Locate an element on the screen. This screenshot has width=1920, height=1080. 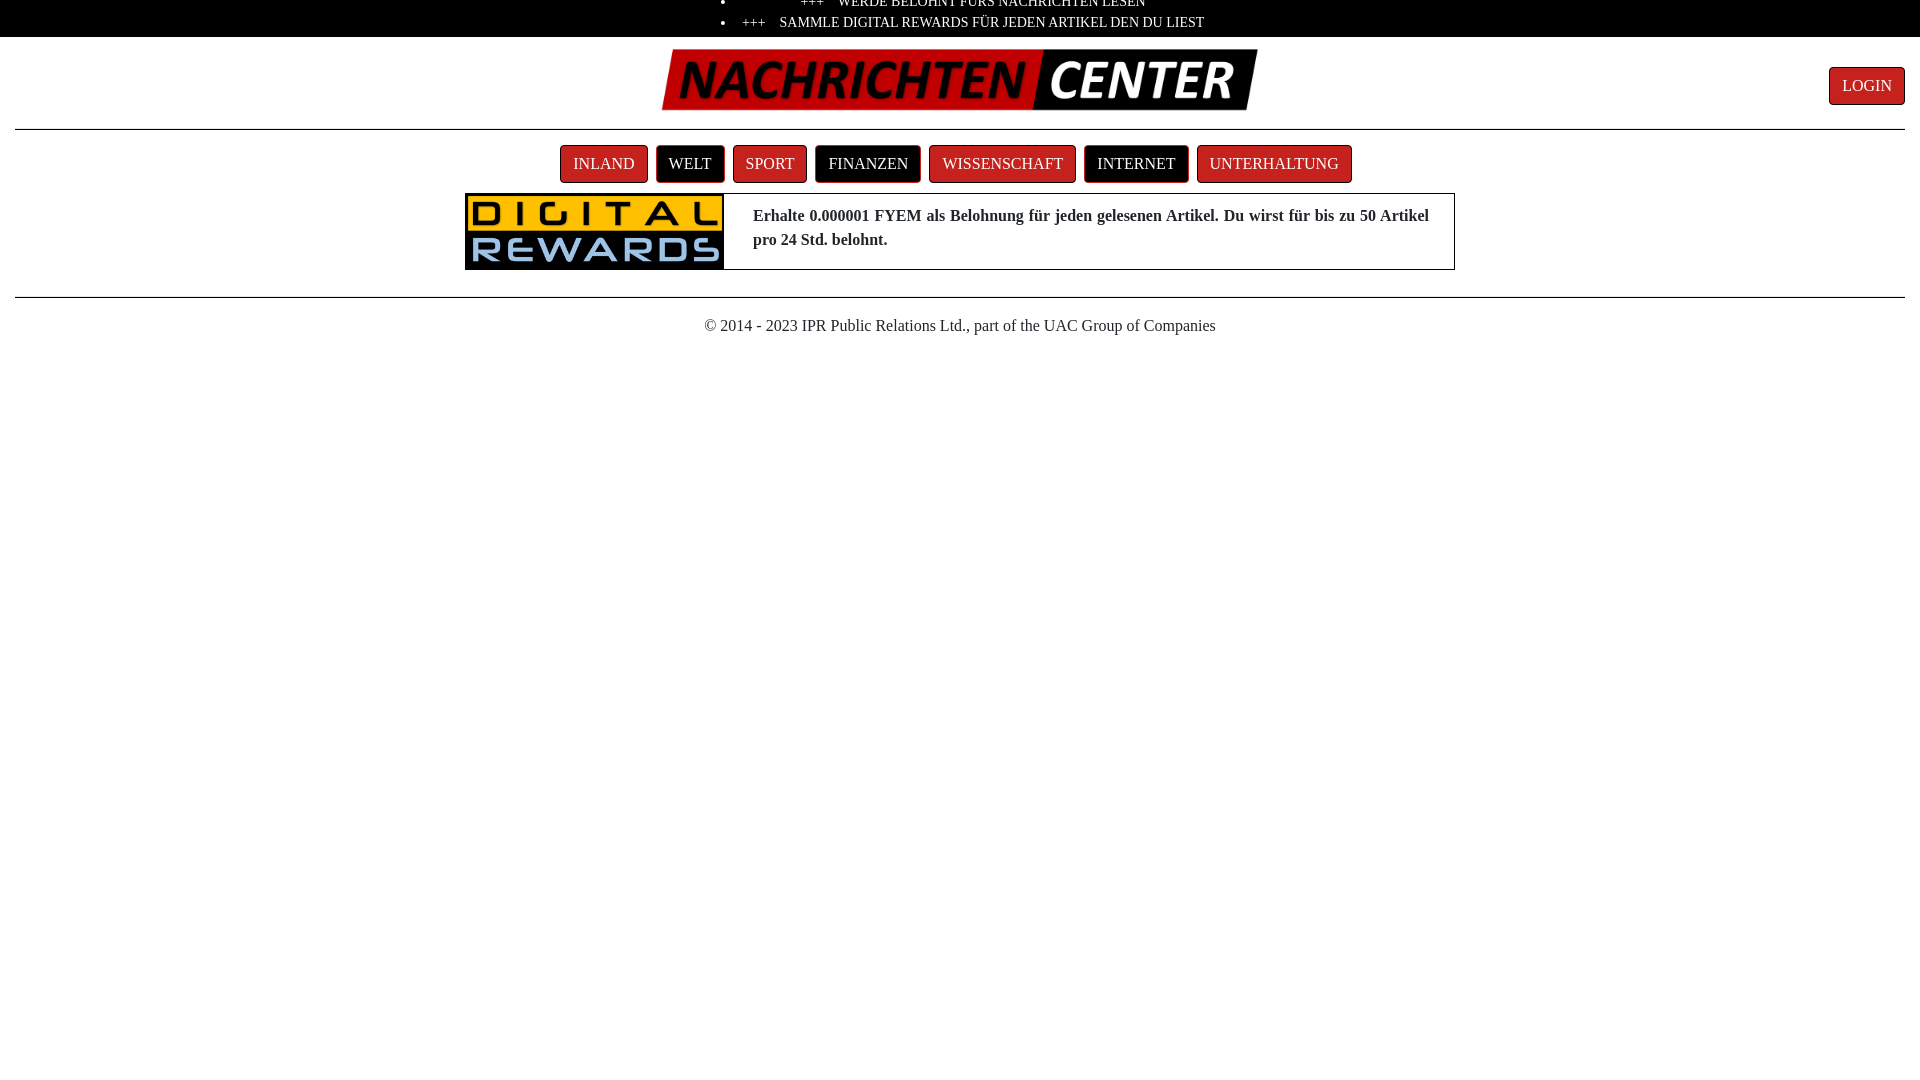
INTERNET is located at coordinates (1136, 164).